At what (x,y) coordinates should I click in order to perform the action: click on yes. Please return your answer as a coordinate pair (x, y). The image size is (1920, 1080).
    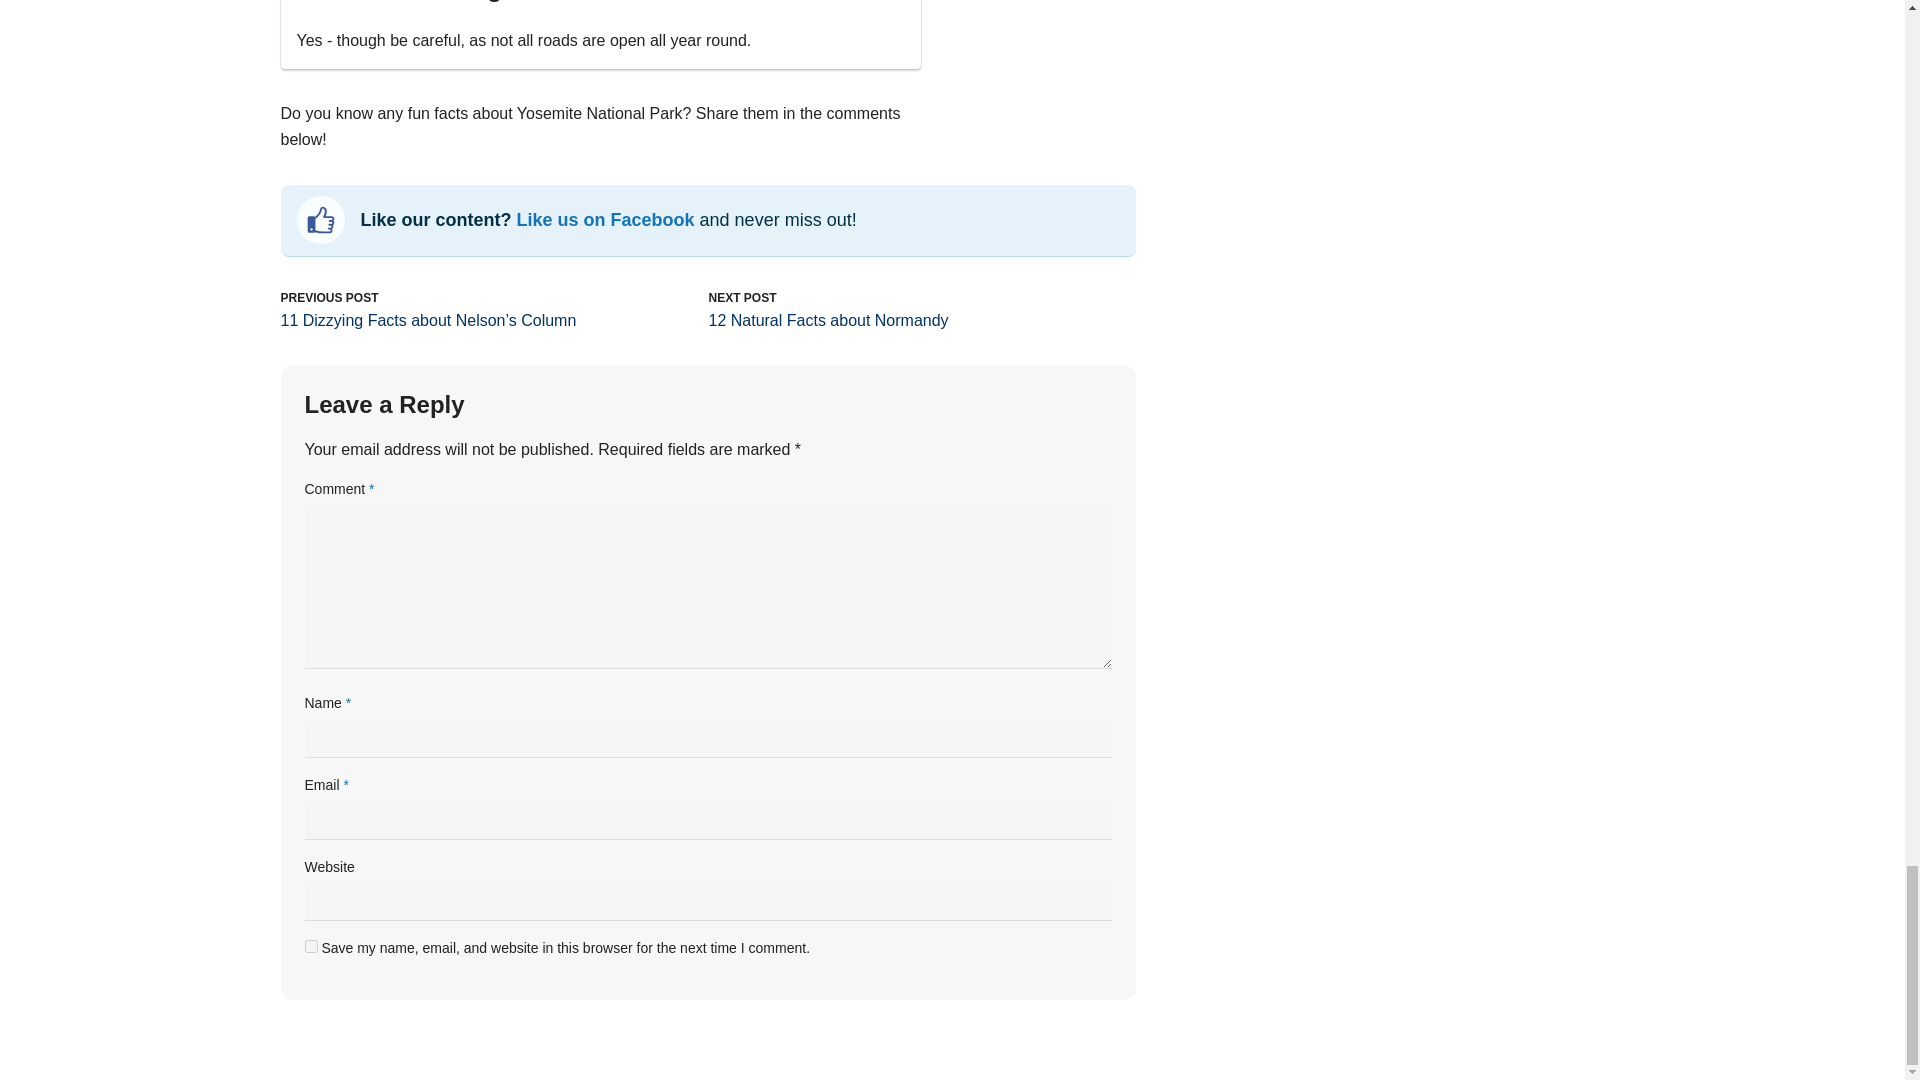
    Looking at the image, I should click on (310, 946).